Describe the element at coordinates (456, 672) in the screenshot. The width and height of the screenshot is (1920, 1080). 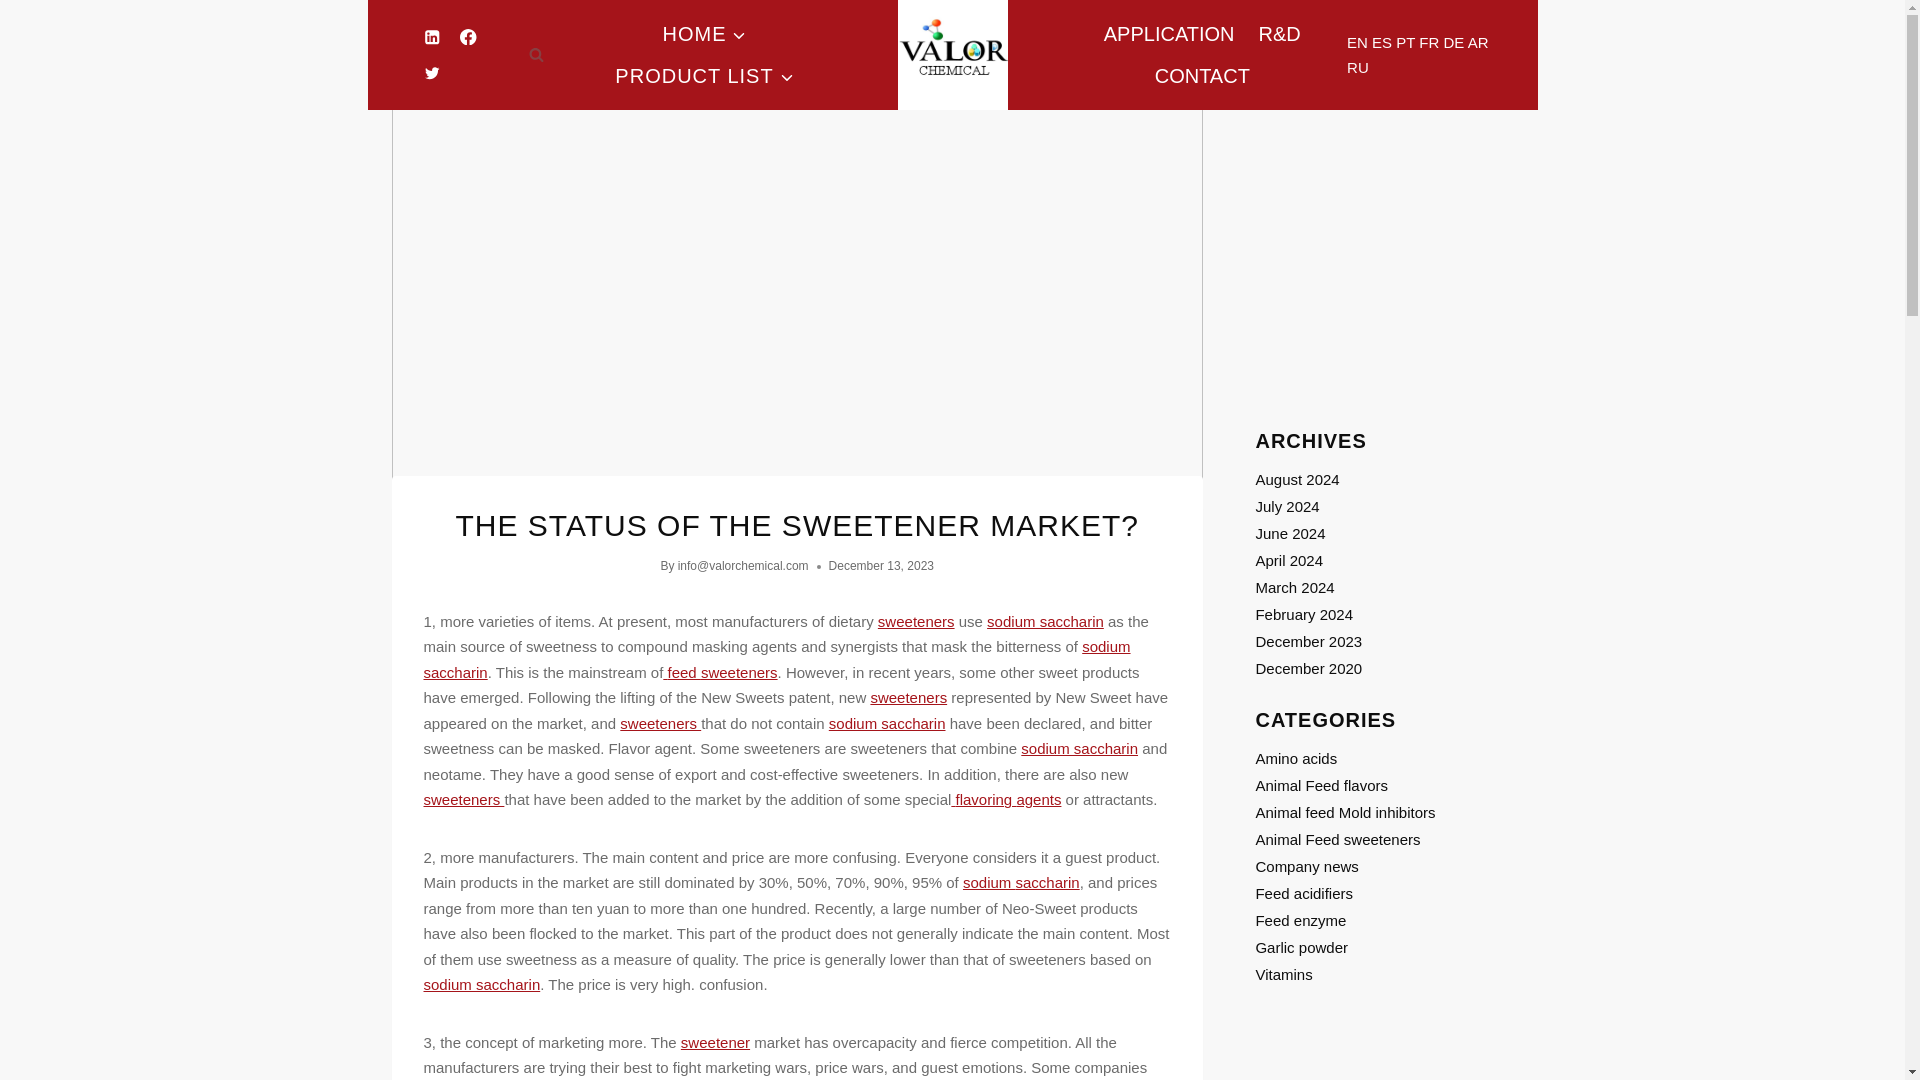
I see `saccharin` at that location.